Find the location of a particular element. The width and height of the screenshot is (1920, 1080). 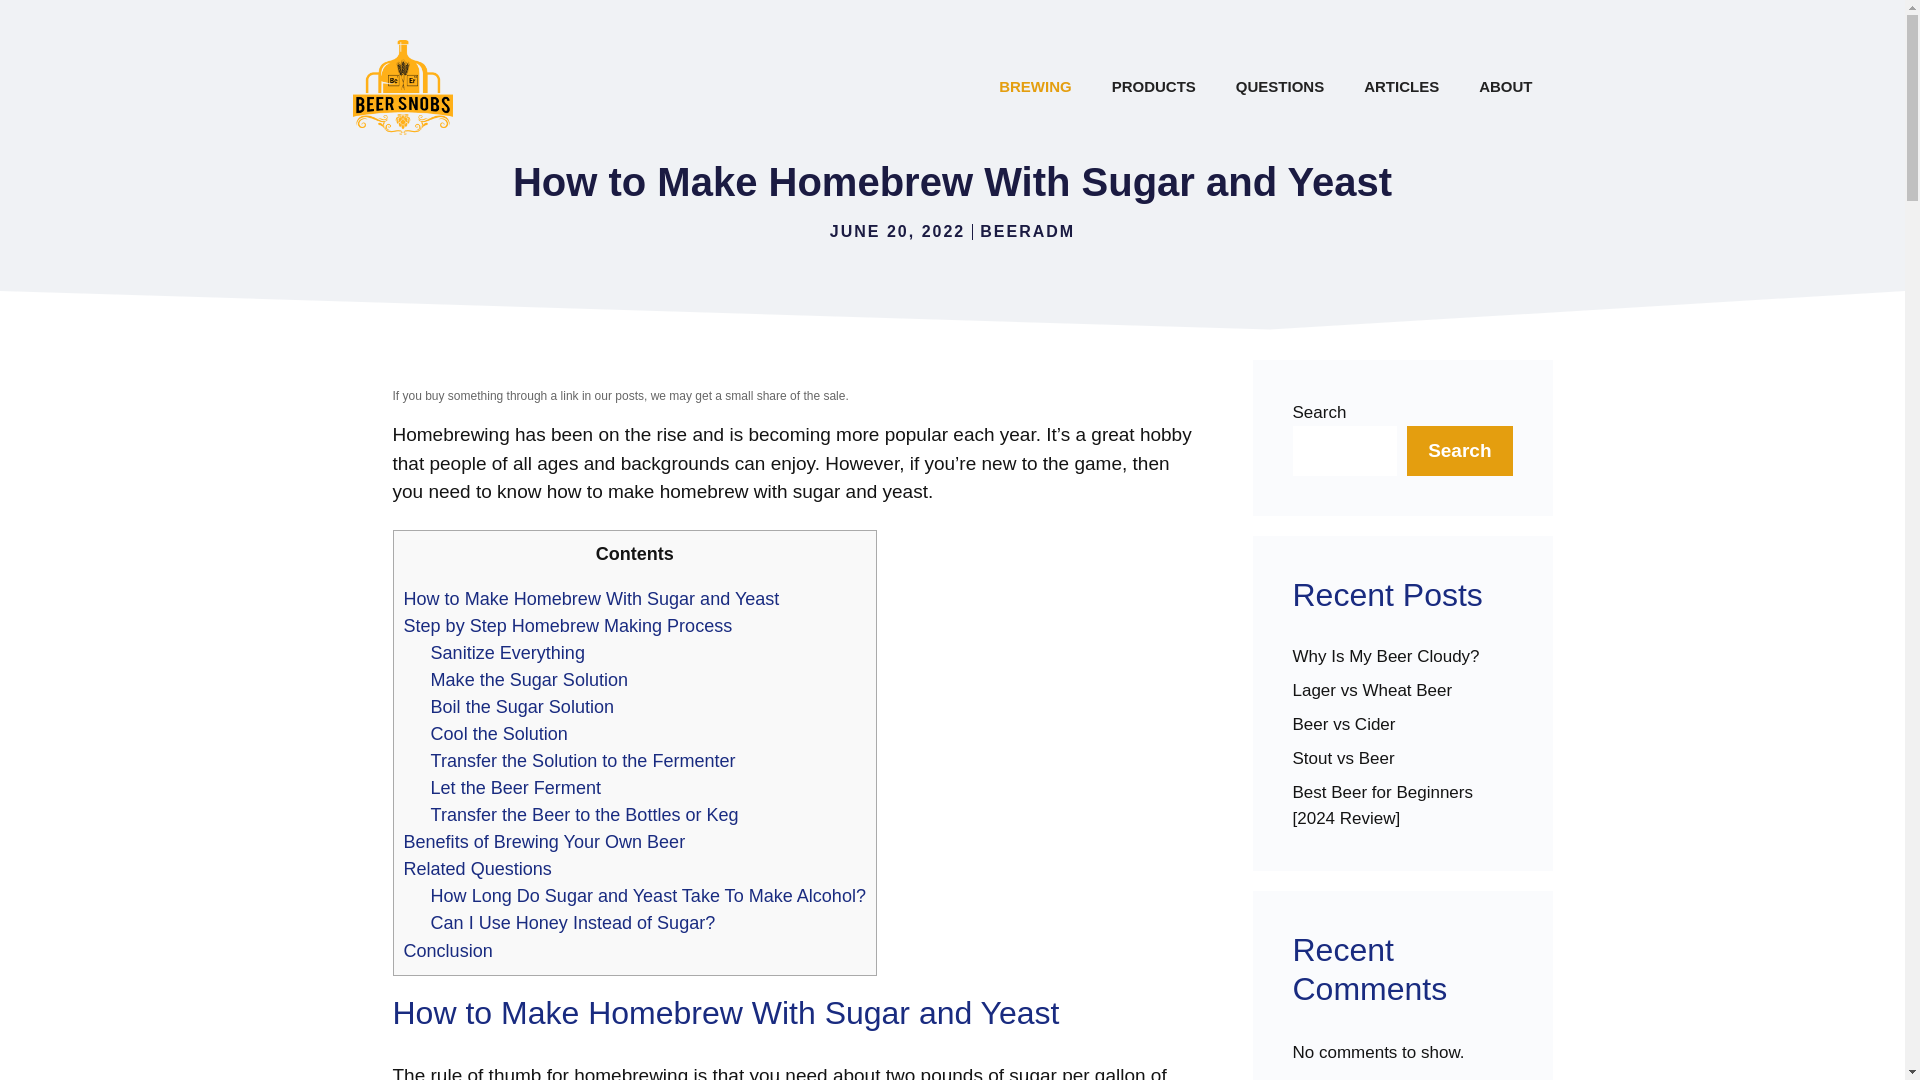

BREWING is located at coordinates (1036, 86).